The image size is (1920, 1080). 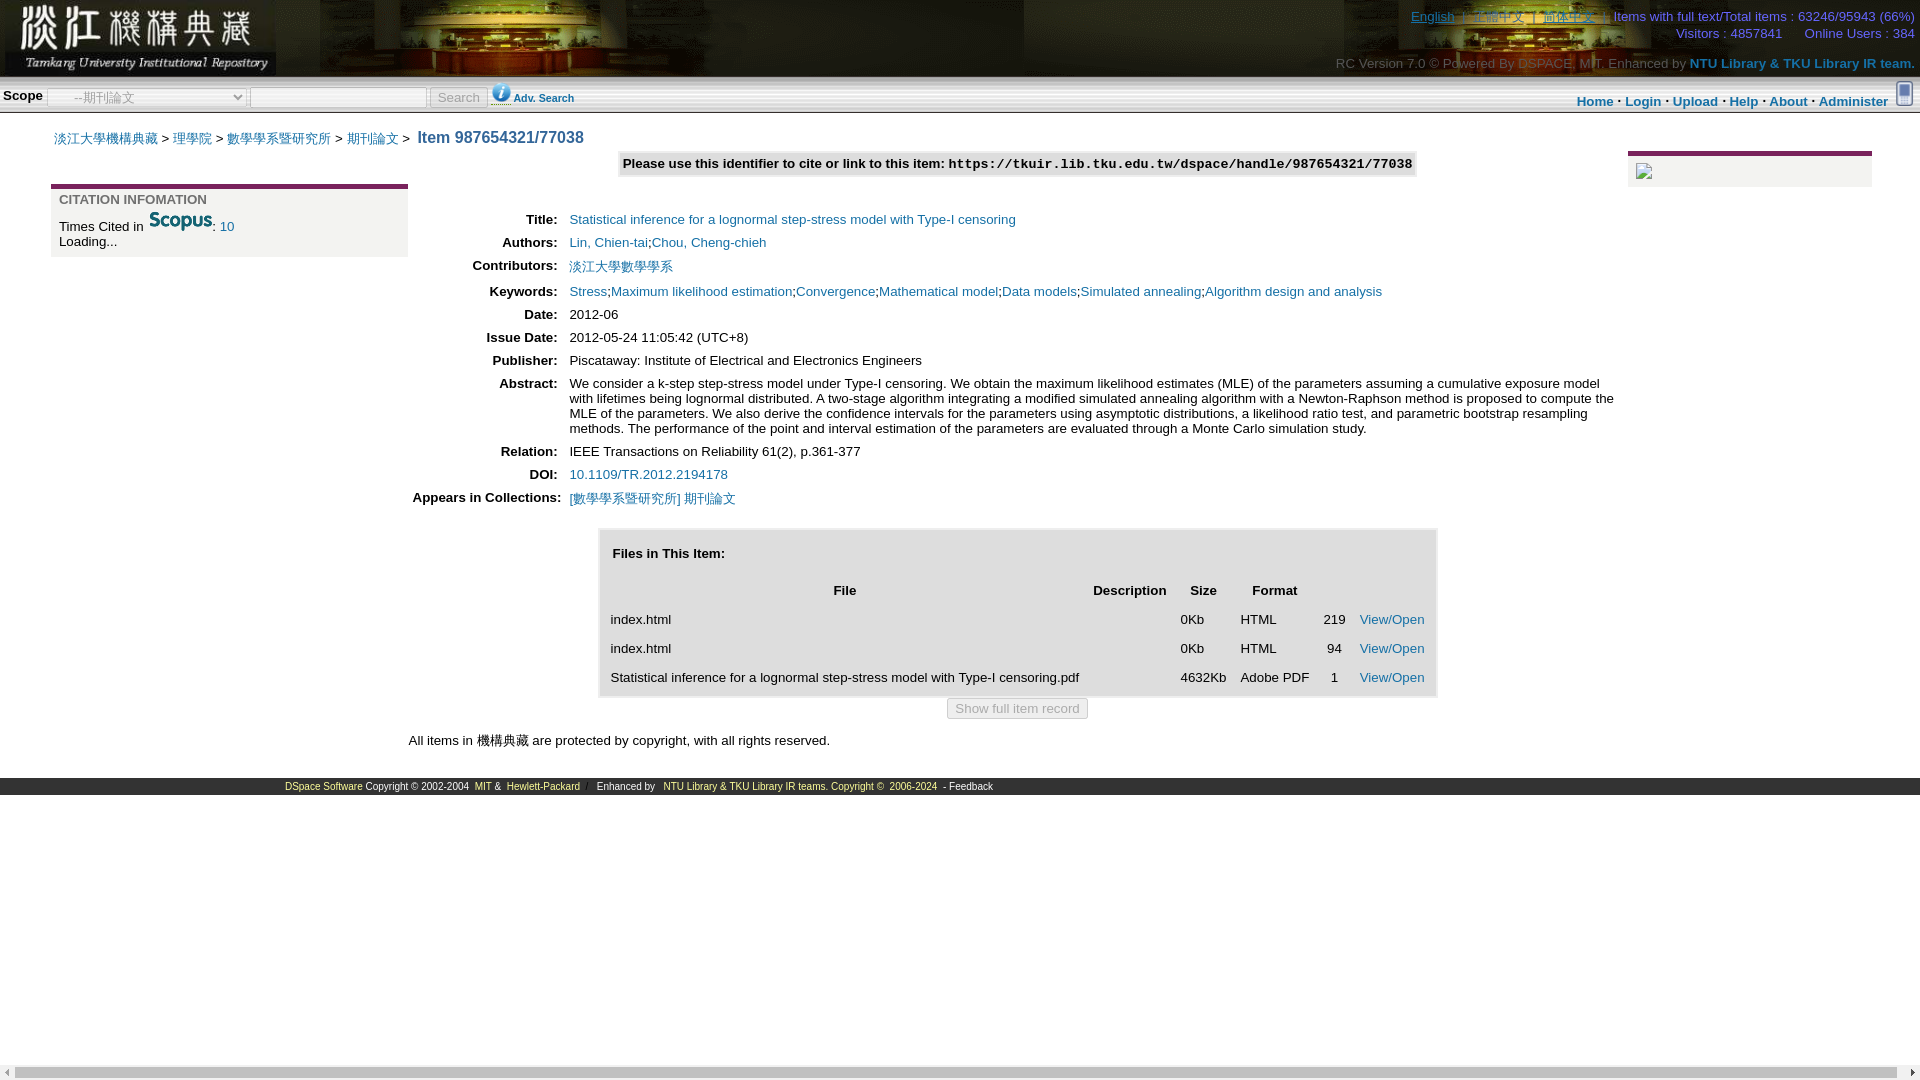 What do you see at coordinates (709, 242) in the screenshot?
I see `Chou, Cheng-chieh` at bounding box center [709, 242].